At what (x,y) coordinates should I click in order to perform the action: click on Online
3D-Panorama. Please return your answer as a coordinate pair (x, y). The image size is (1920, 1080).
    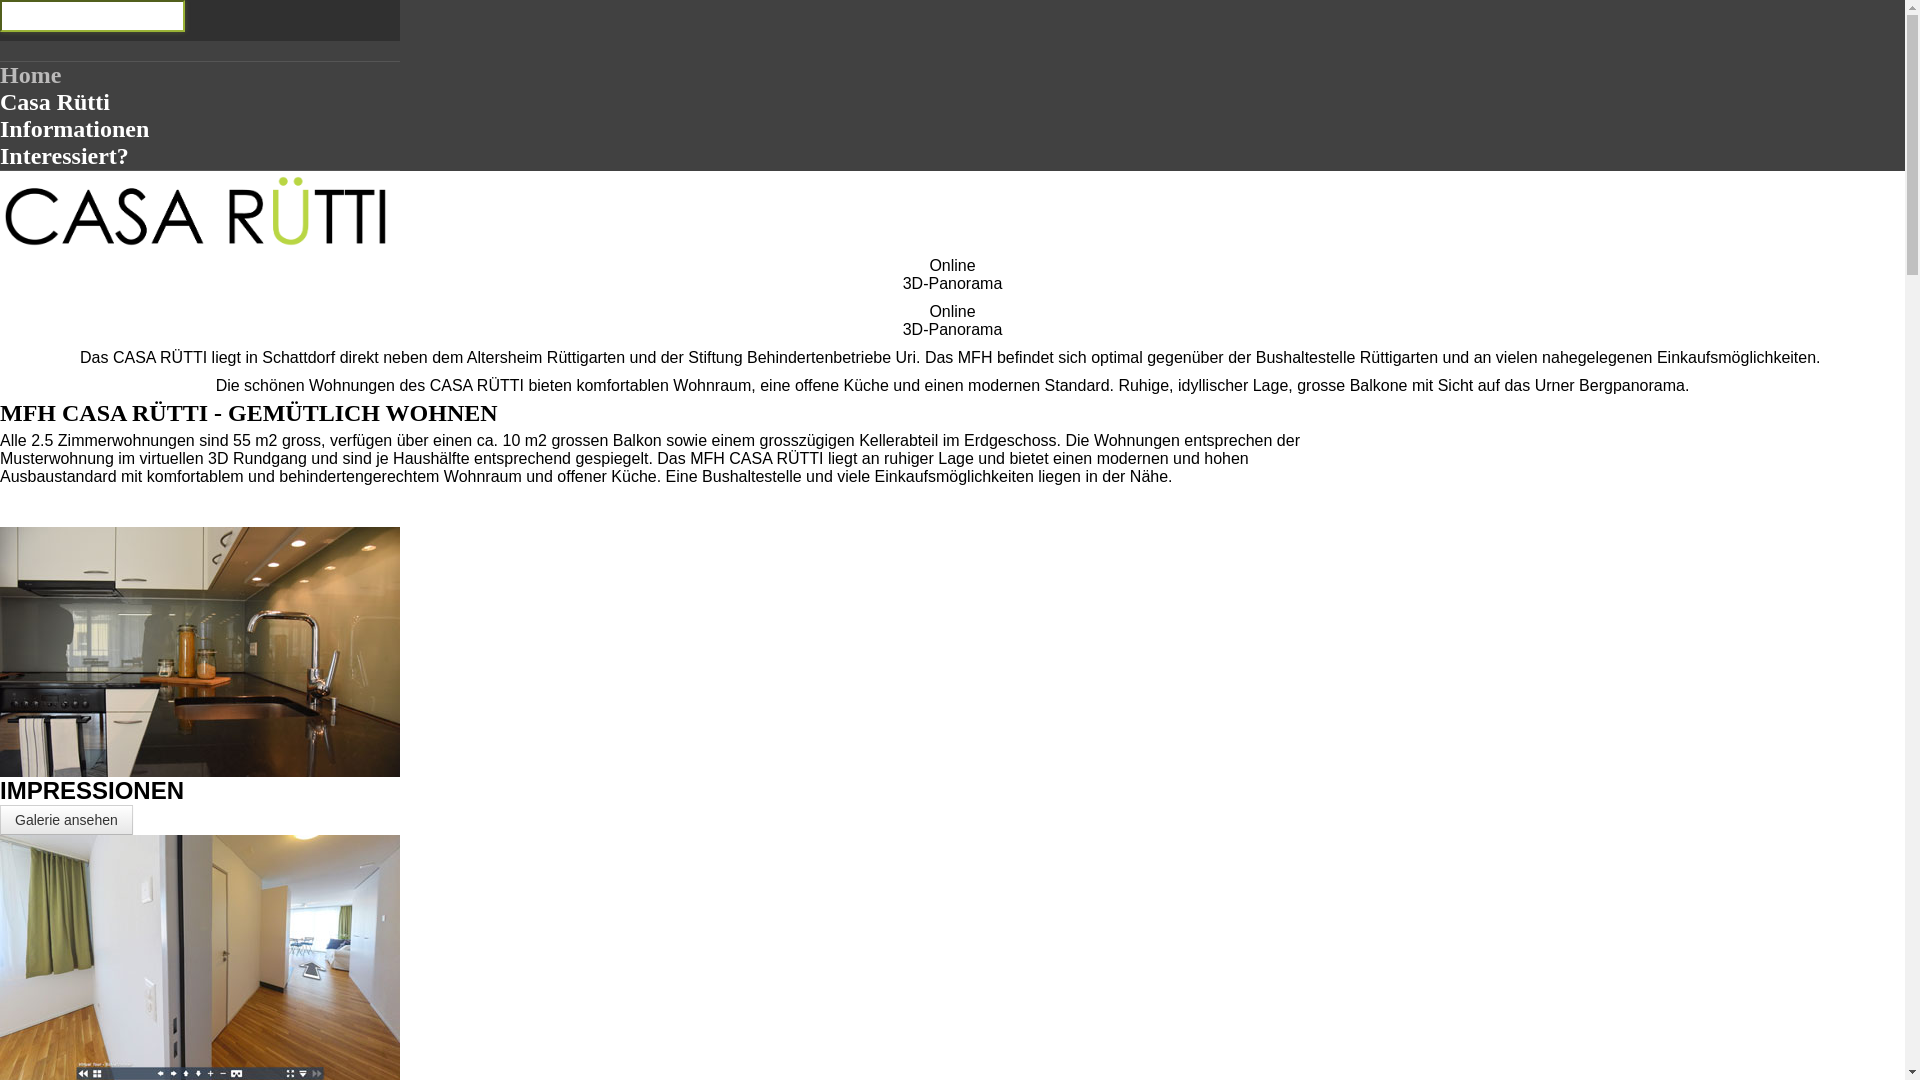
    Looking at the image, I should click on (952, 320).